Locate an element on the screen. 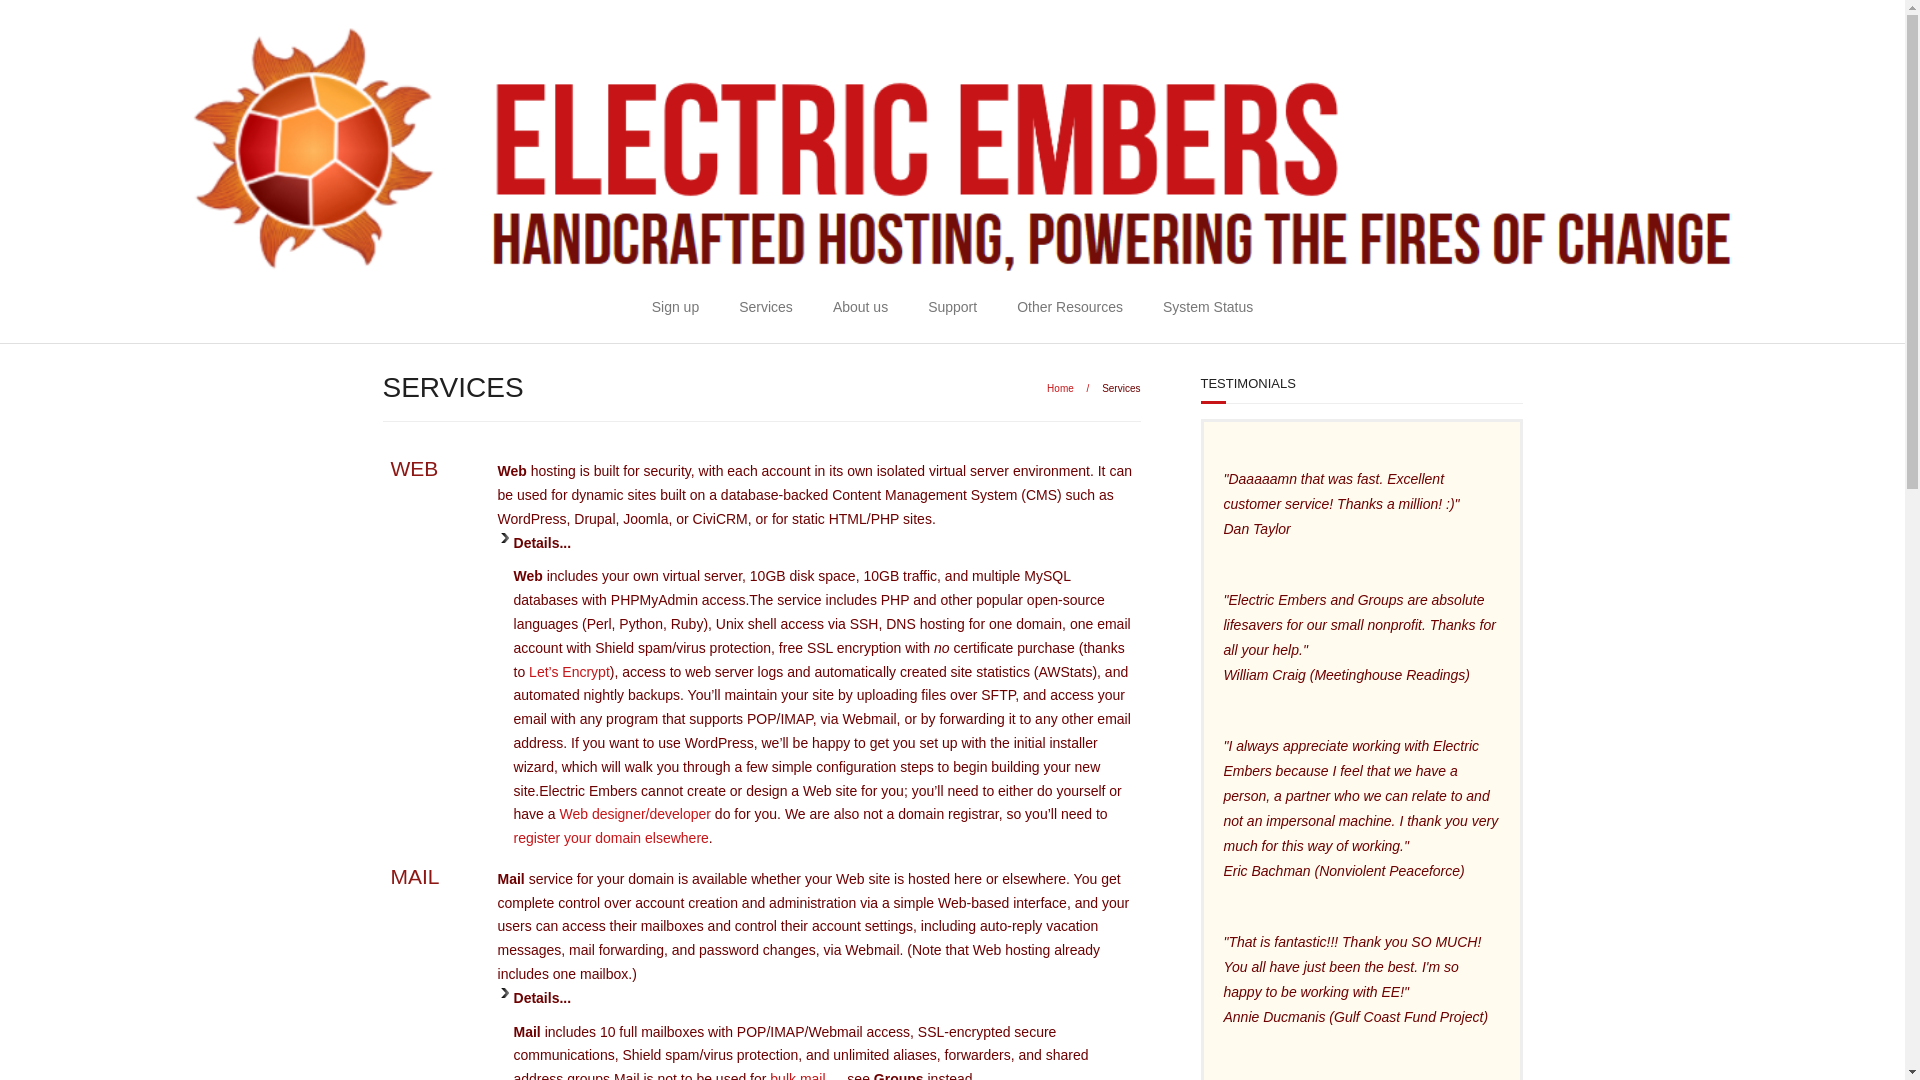 Image resolution: width=1920 pixels, height=1080 pixels. Details... is located at coordinates (814, 548).